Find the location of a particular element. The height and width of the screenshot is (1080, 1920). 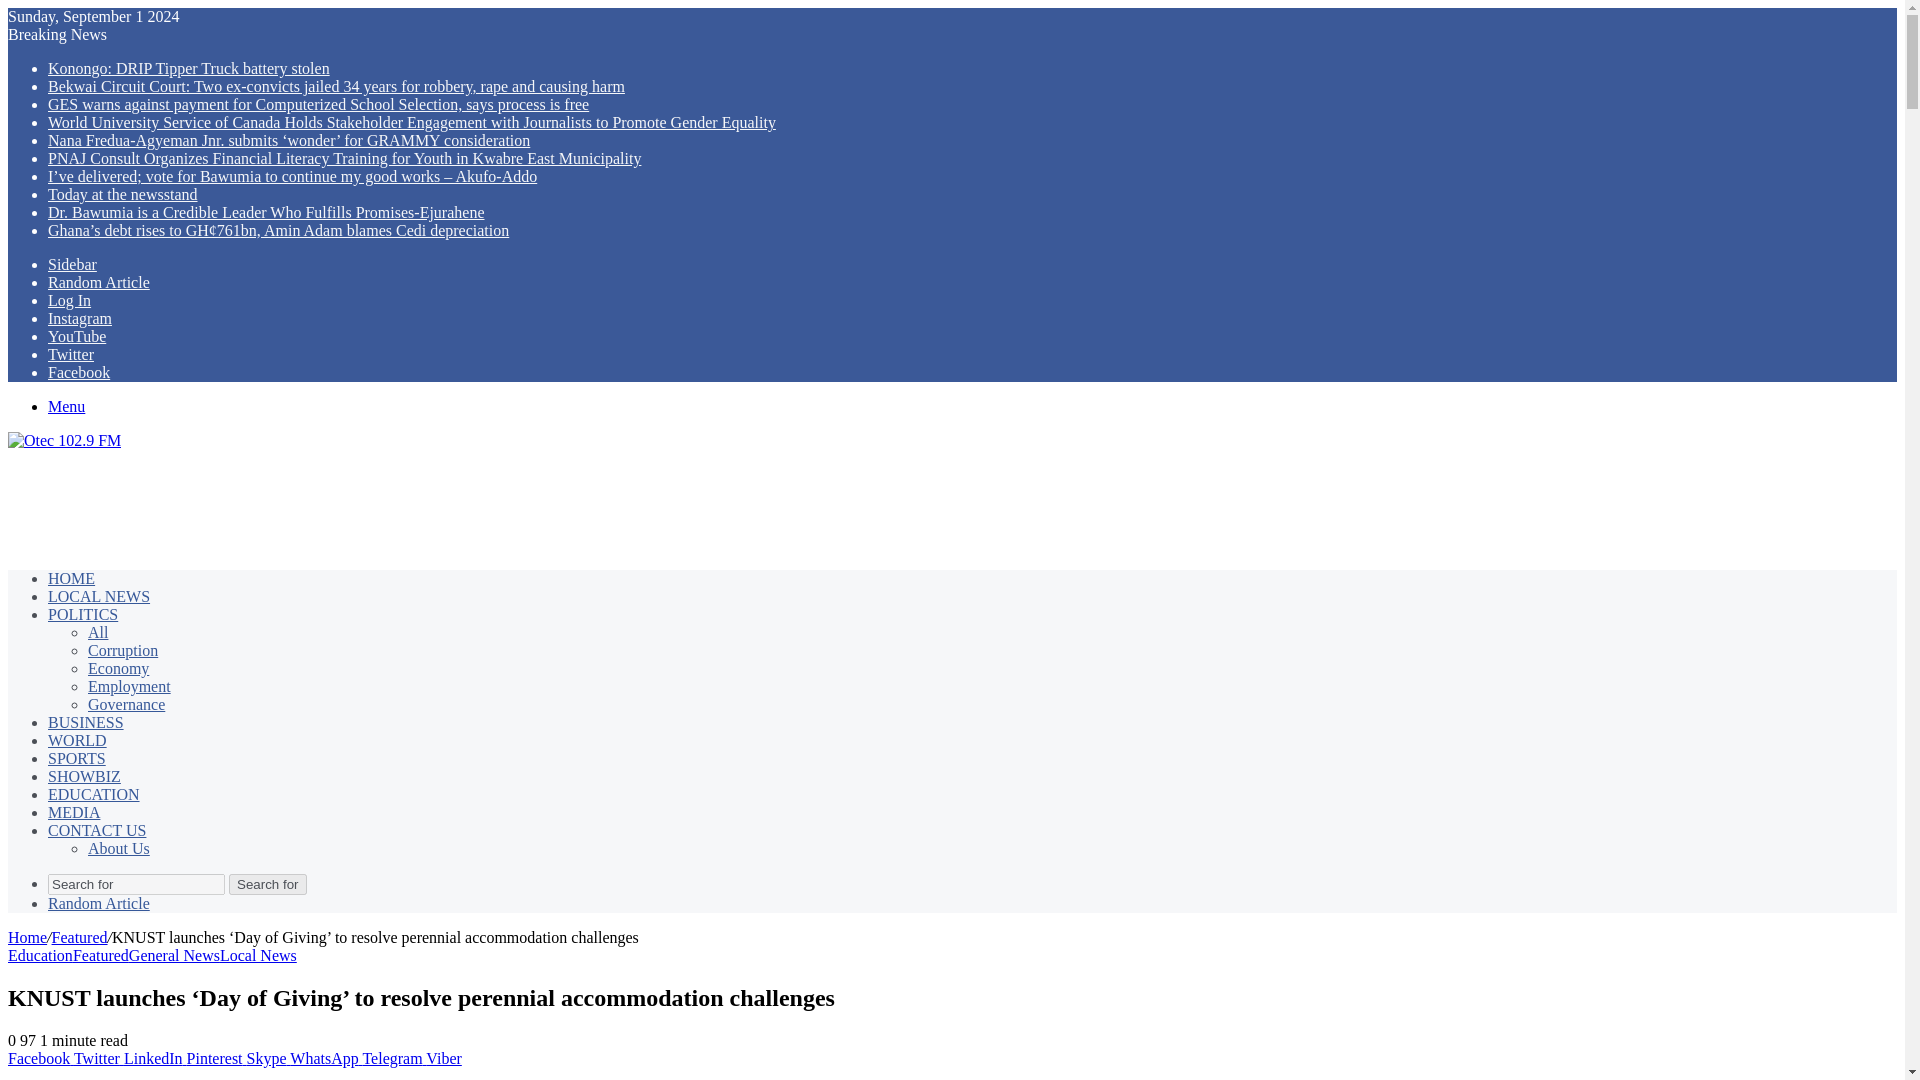

Corruption is located at coordinates (122, 650).